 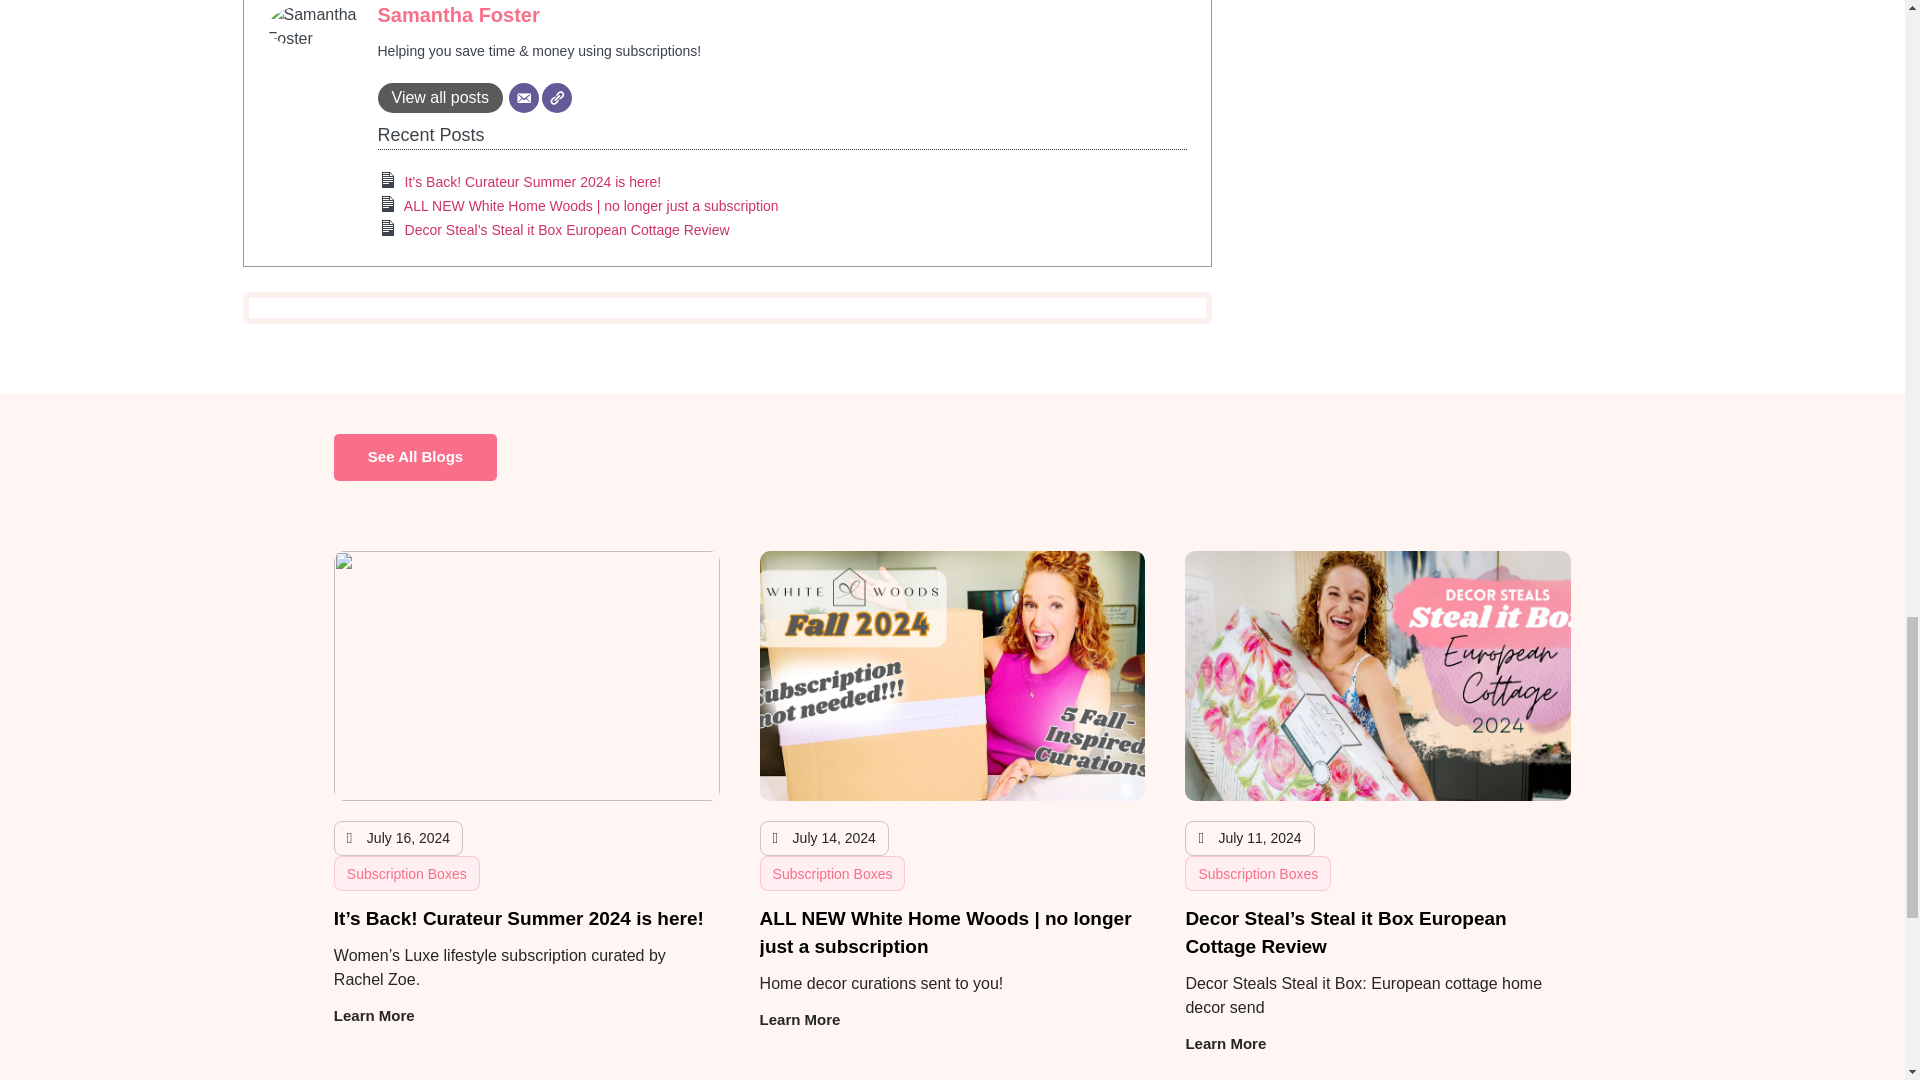 I want to click on Samantha Foster, so click(x=458, y=14).